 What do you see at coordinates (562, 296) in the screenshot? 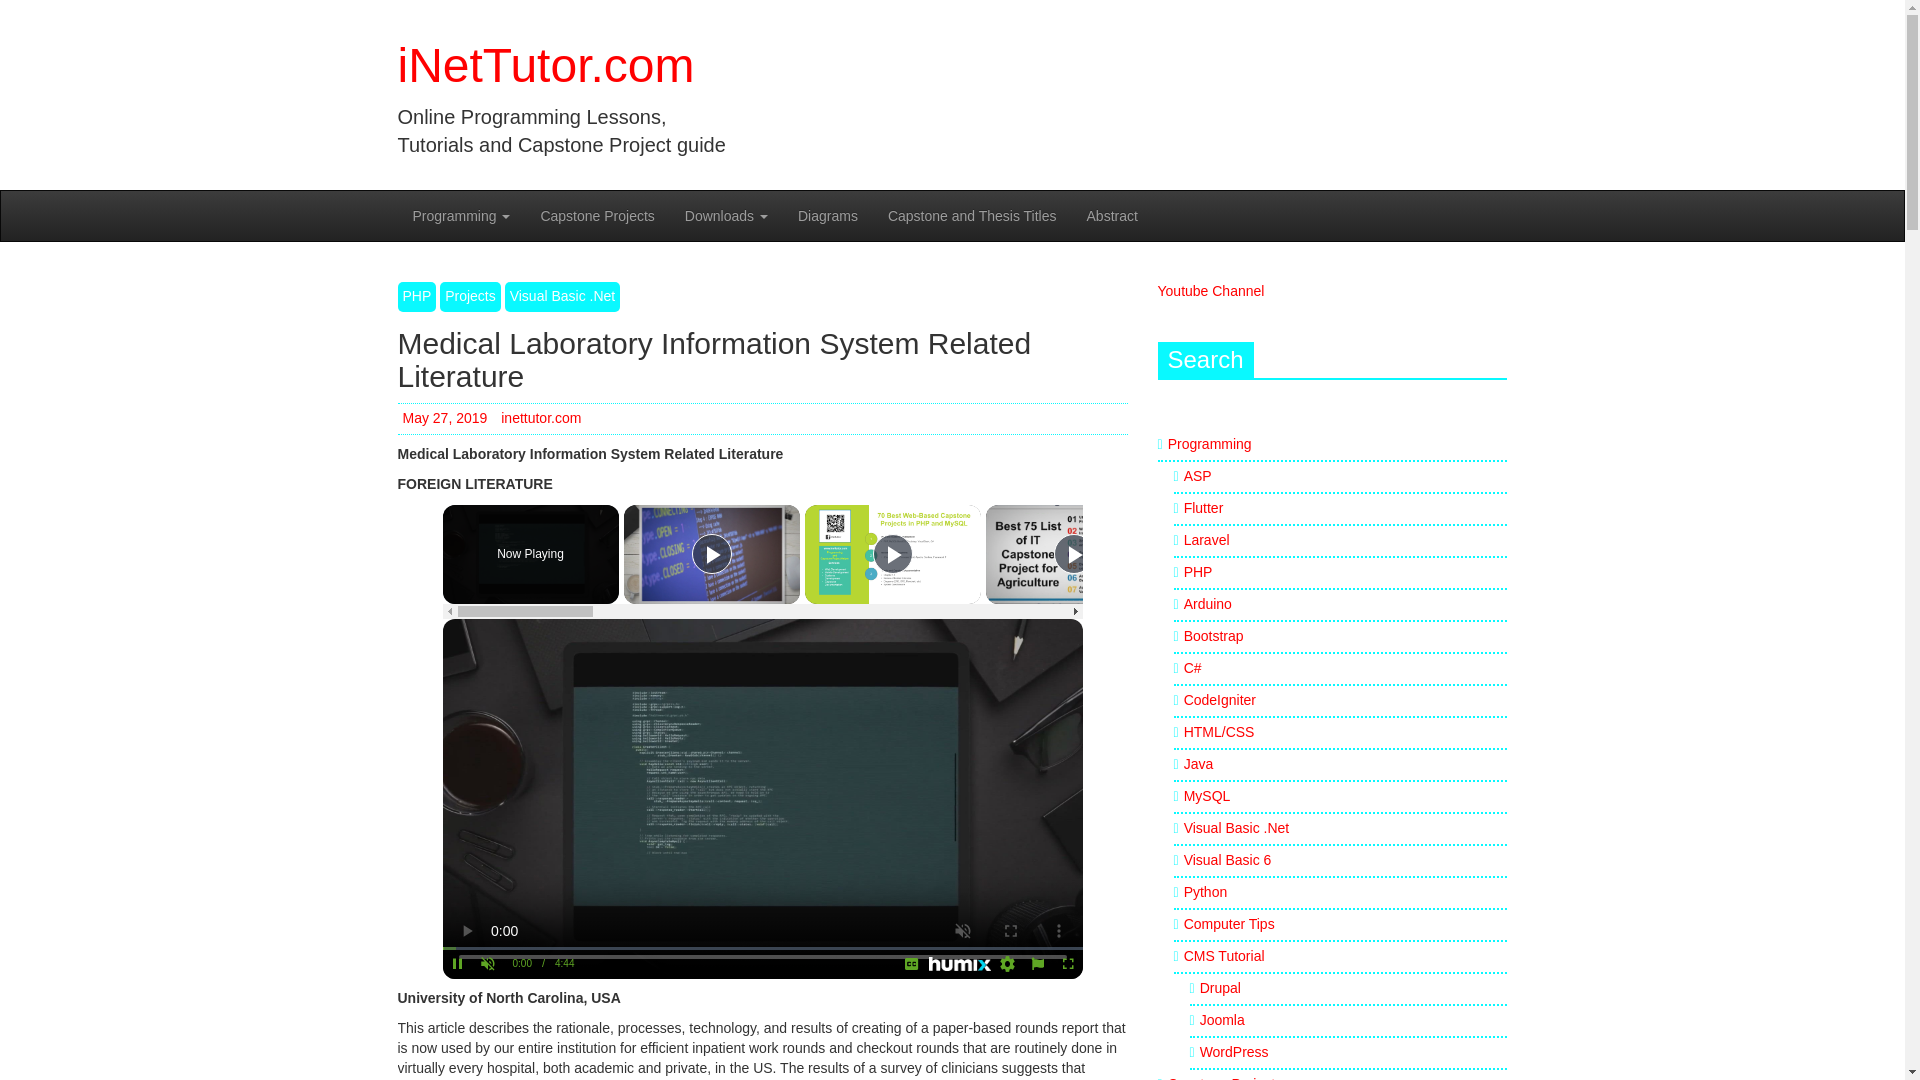
I see `Visual Basic .Net` at bounding box center [562, 296].